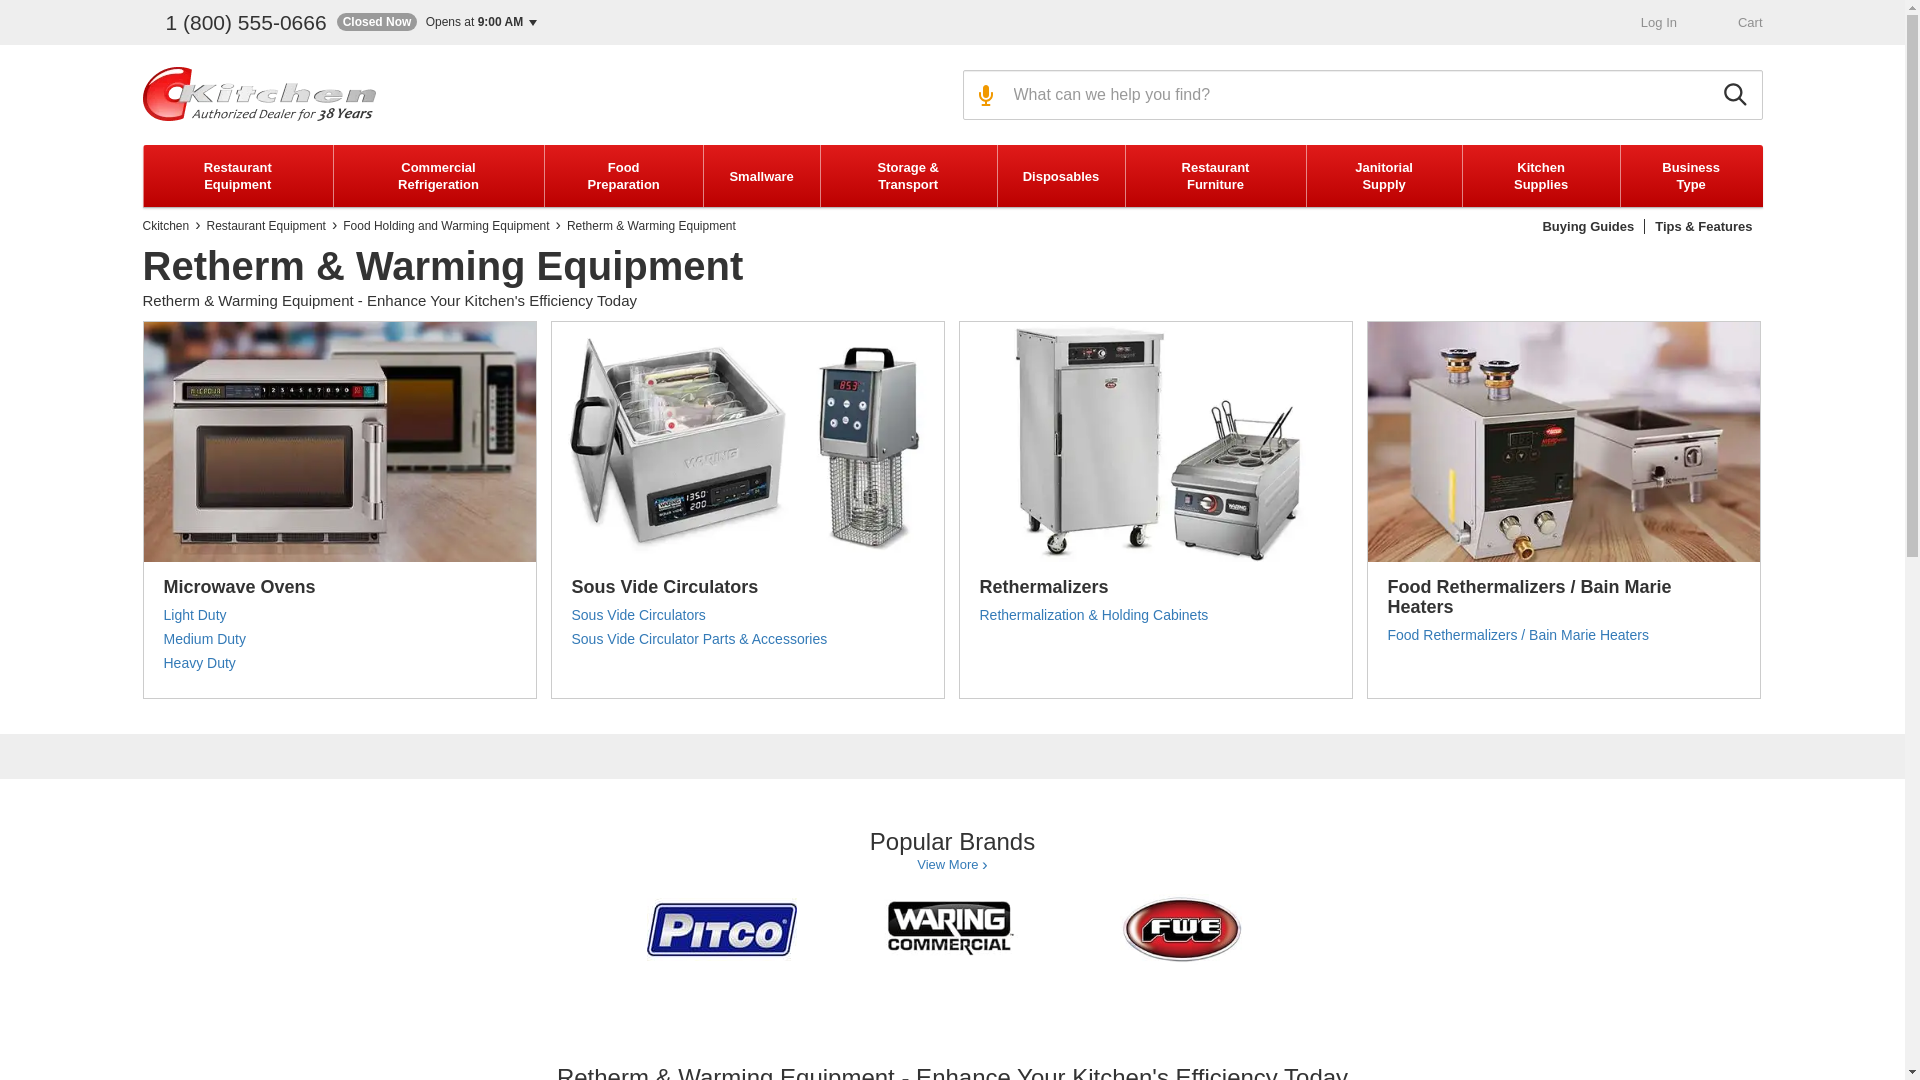  What do you see at coordinates (1540, 176) in the screenshot?
I see `Kitchen Supplies` at bounding box center [1540, 176].